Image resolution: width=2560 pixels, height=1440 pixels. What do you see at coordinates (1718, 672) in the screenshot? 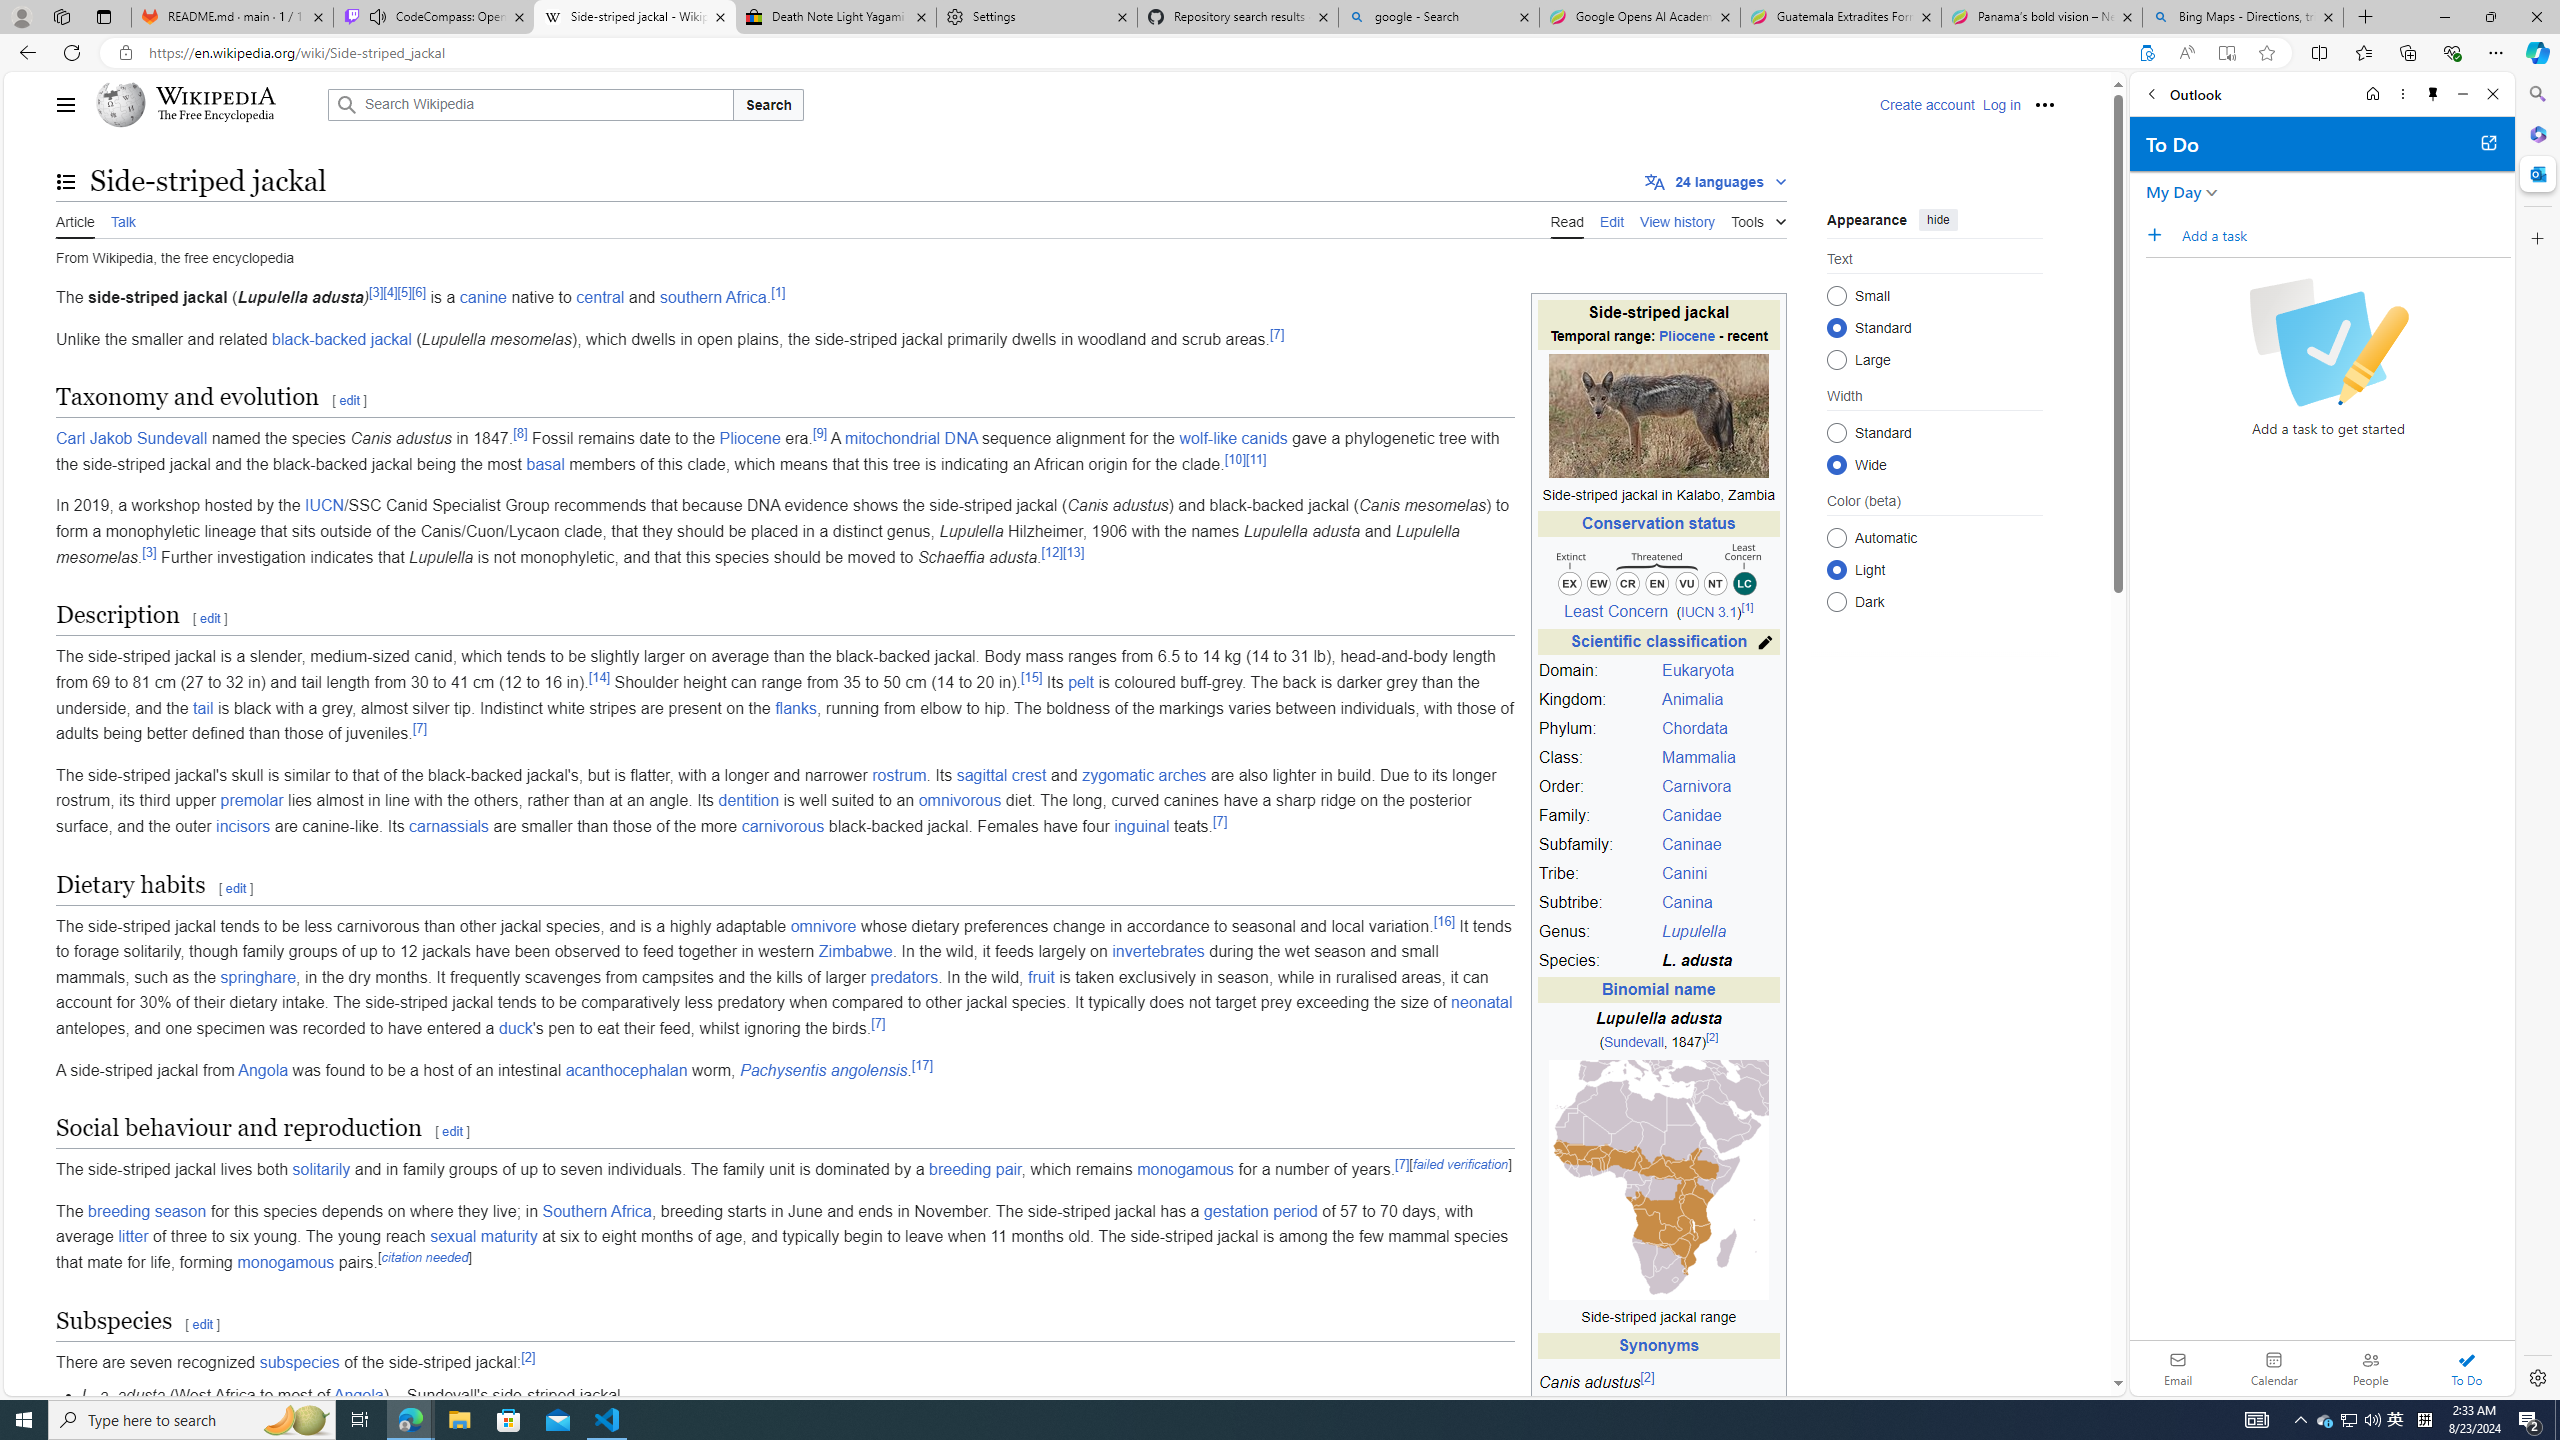
I see `Eukaryota` at bounding box center [1718, 672].